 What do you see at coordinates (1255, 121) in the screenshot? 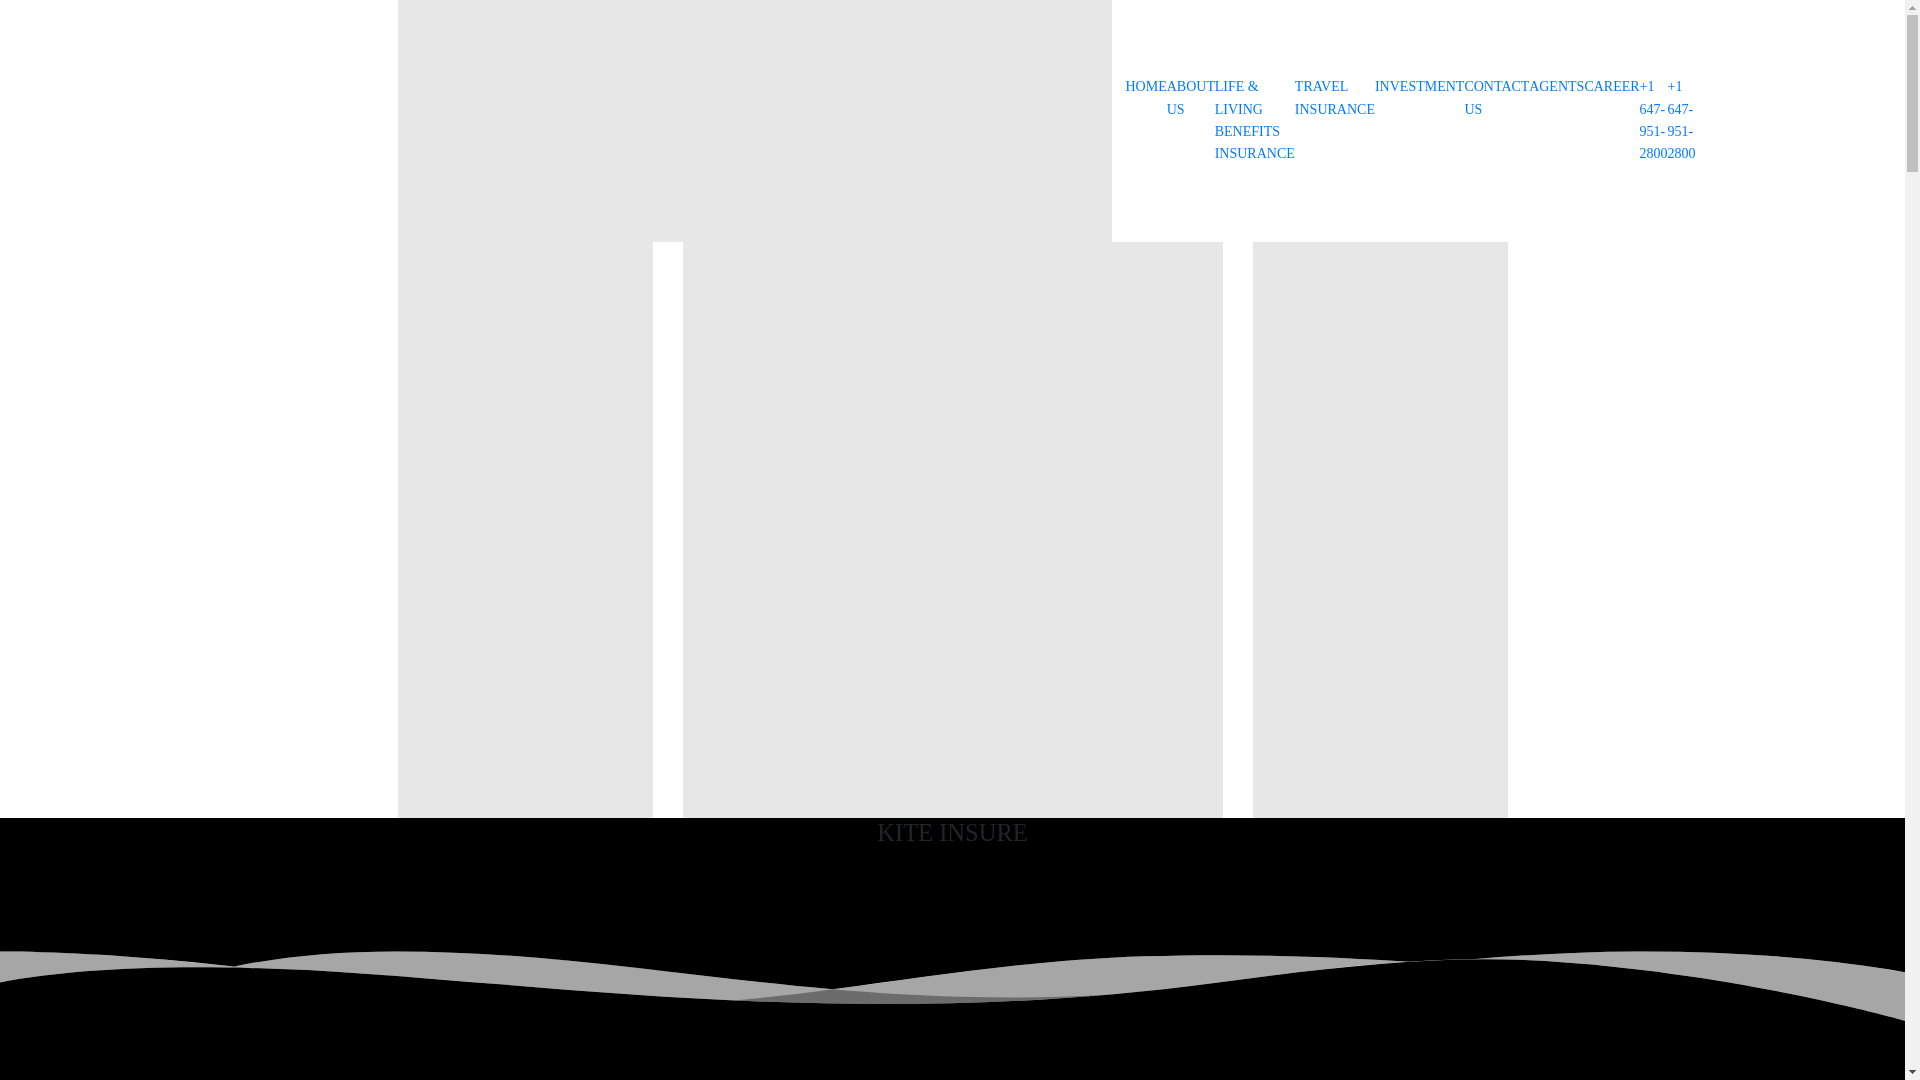
I see `LIFE & LIVING BENEFITS INSURANCE` at bounding box center [1255, 121].